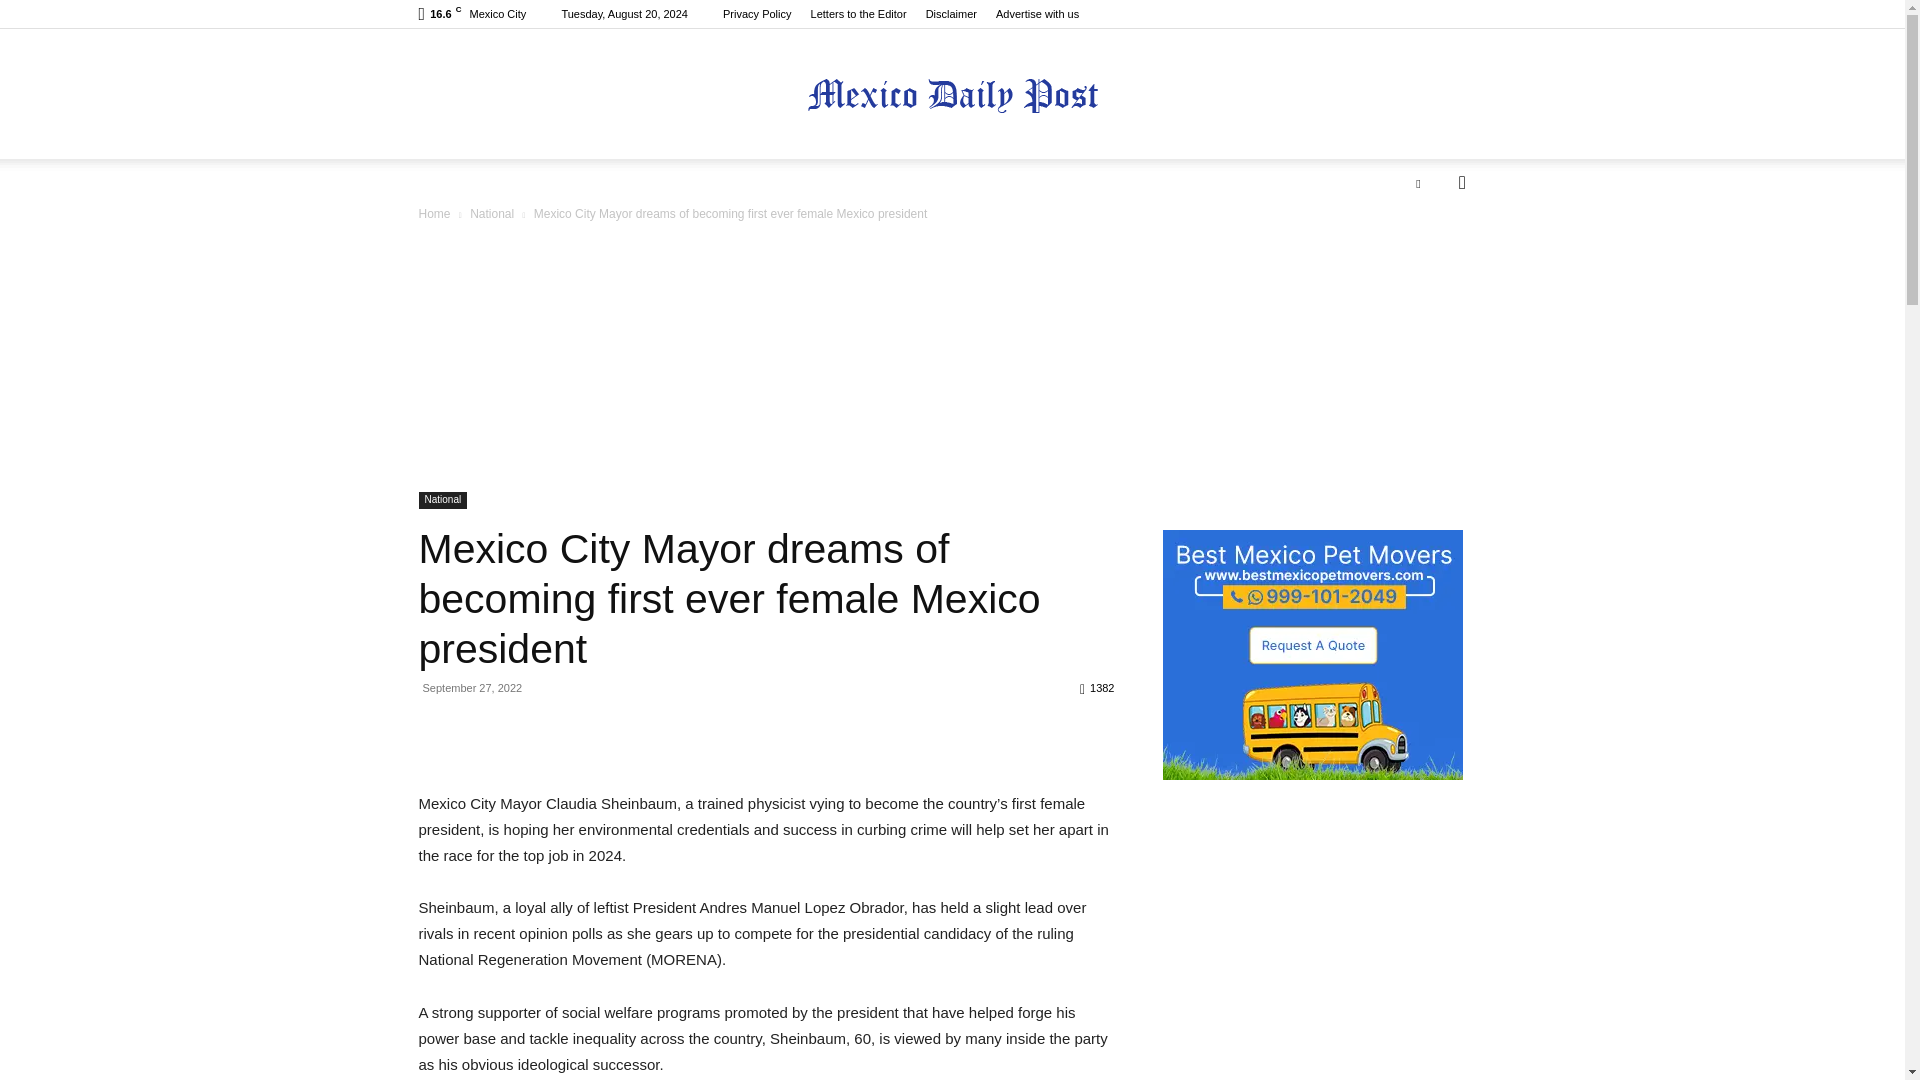  Describe the element at coordinates (951, 14) in the screenshot. I see `Disclaimer` at that location.